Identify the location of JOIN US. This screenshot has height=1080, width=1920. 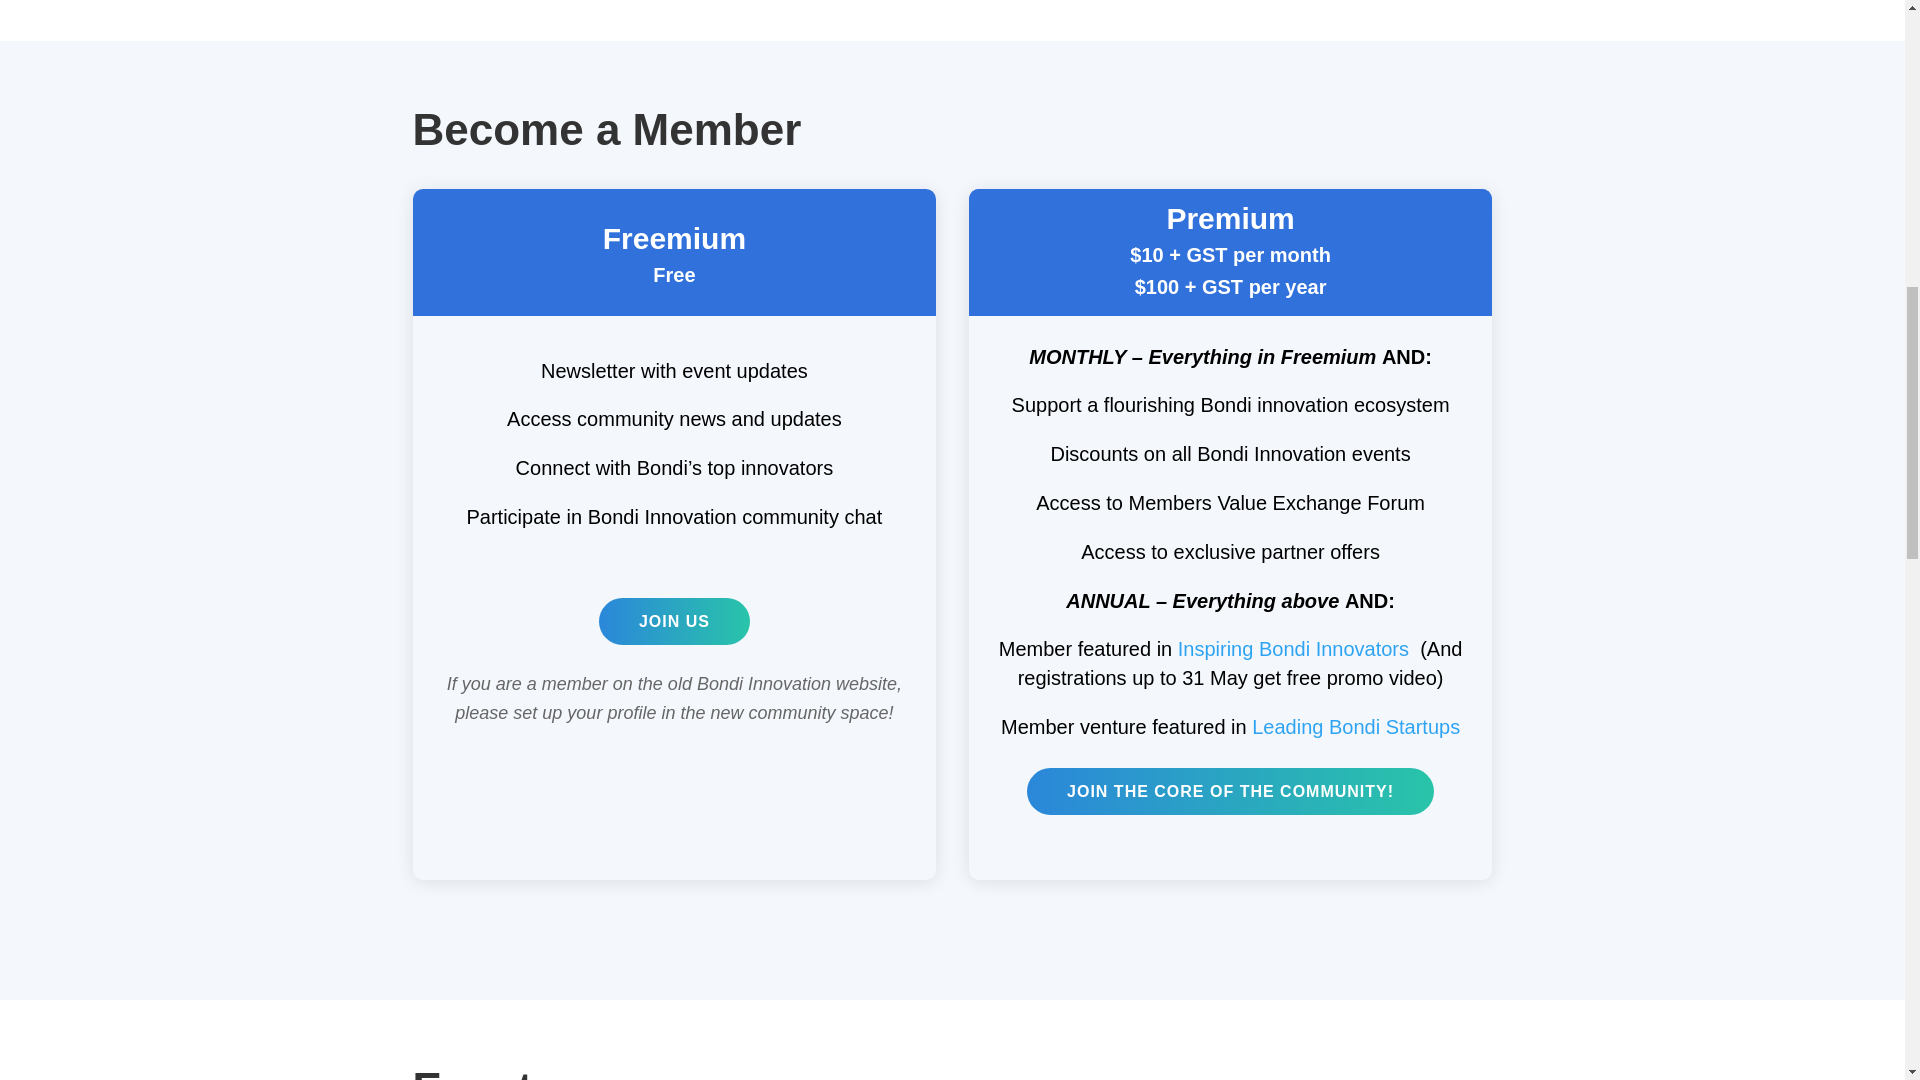
(674, 621).